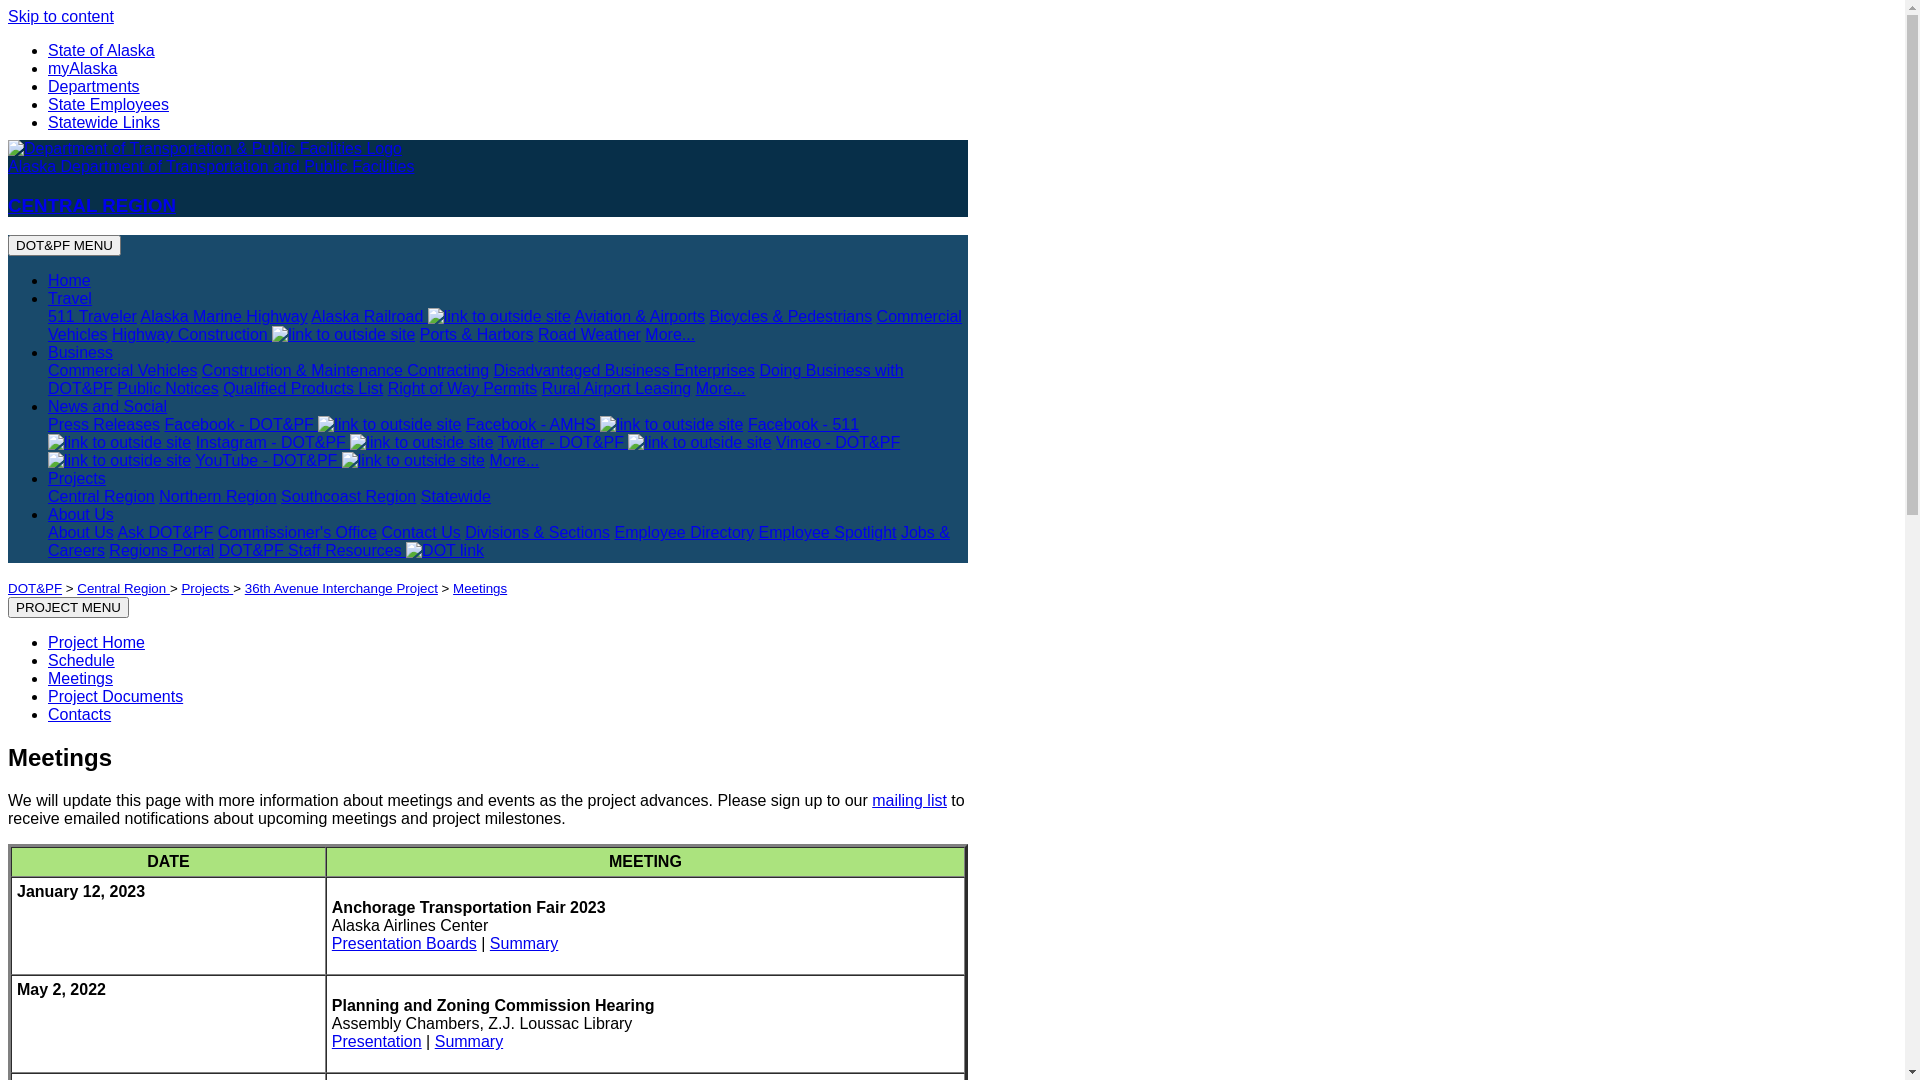  What do you see at coordinates (303, 388) in the screenshot?
I see `Qualified Products List` at bounding box center [303, 388].